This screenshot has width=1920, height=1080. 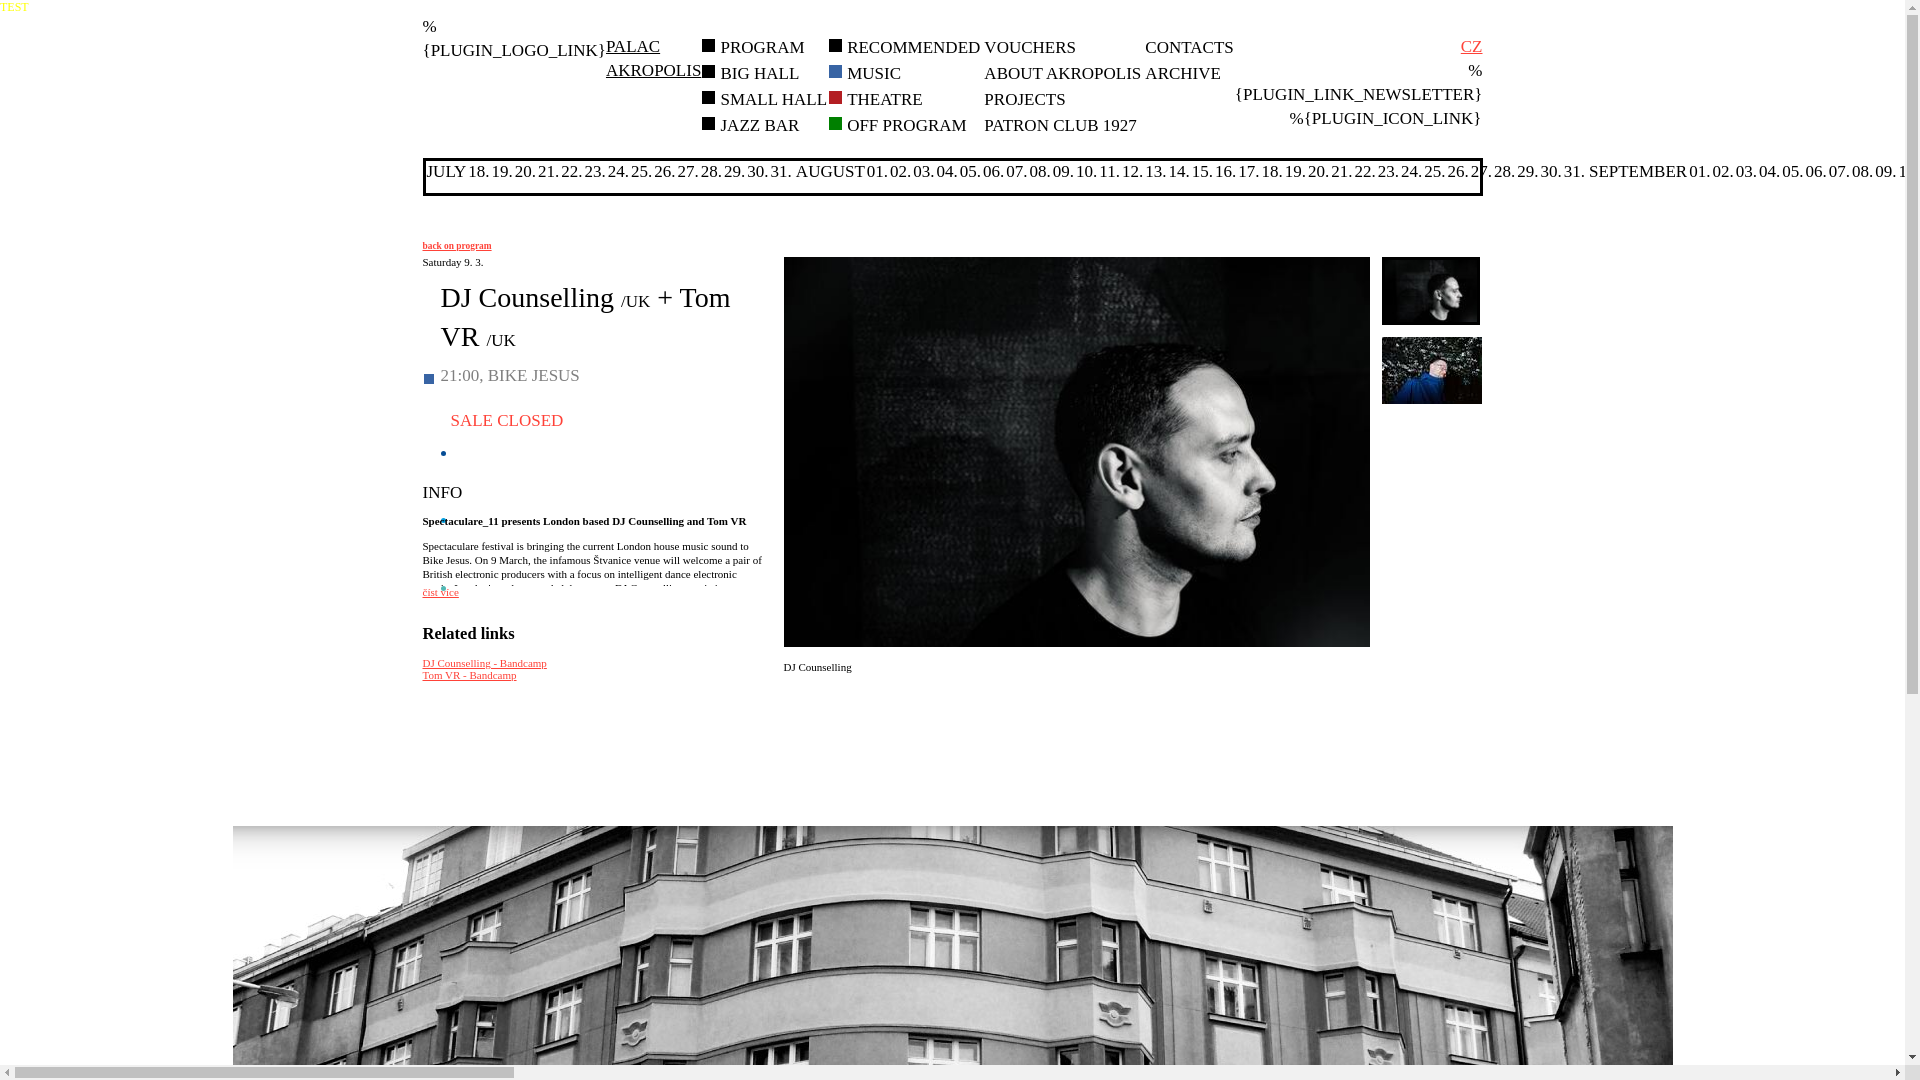 I want to click on PATRON CLUB 1927, so click(x=762, y=47).